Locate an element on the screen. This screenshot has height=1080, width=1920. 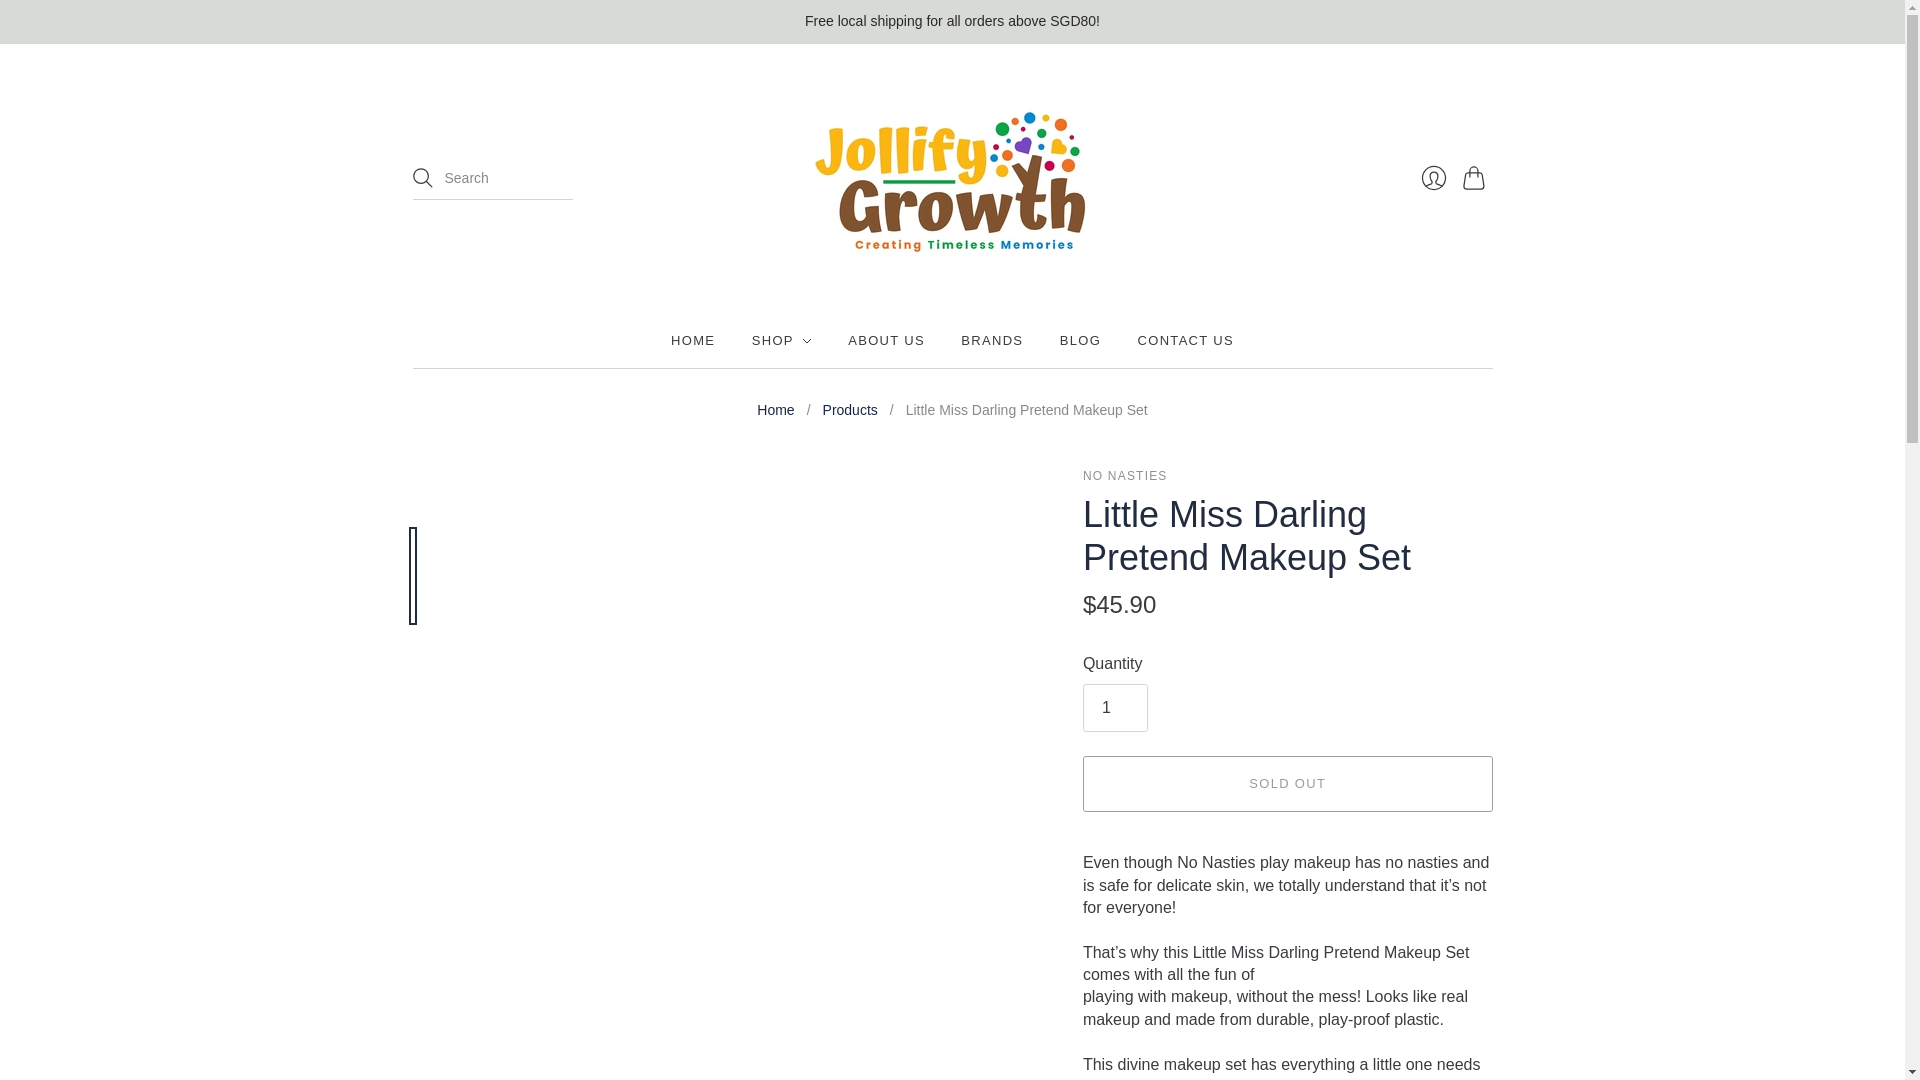
HOME is located at coordinates (692, 340).